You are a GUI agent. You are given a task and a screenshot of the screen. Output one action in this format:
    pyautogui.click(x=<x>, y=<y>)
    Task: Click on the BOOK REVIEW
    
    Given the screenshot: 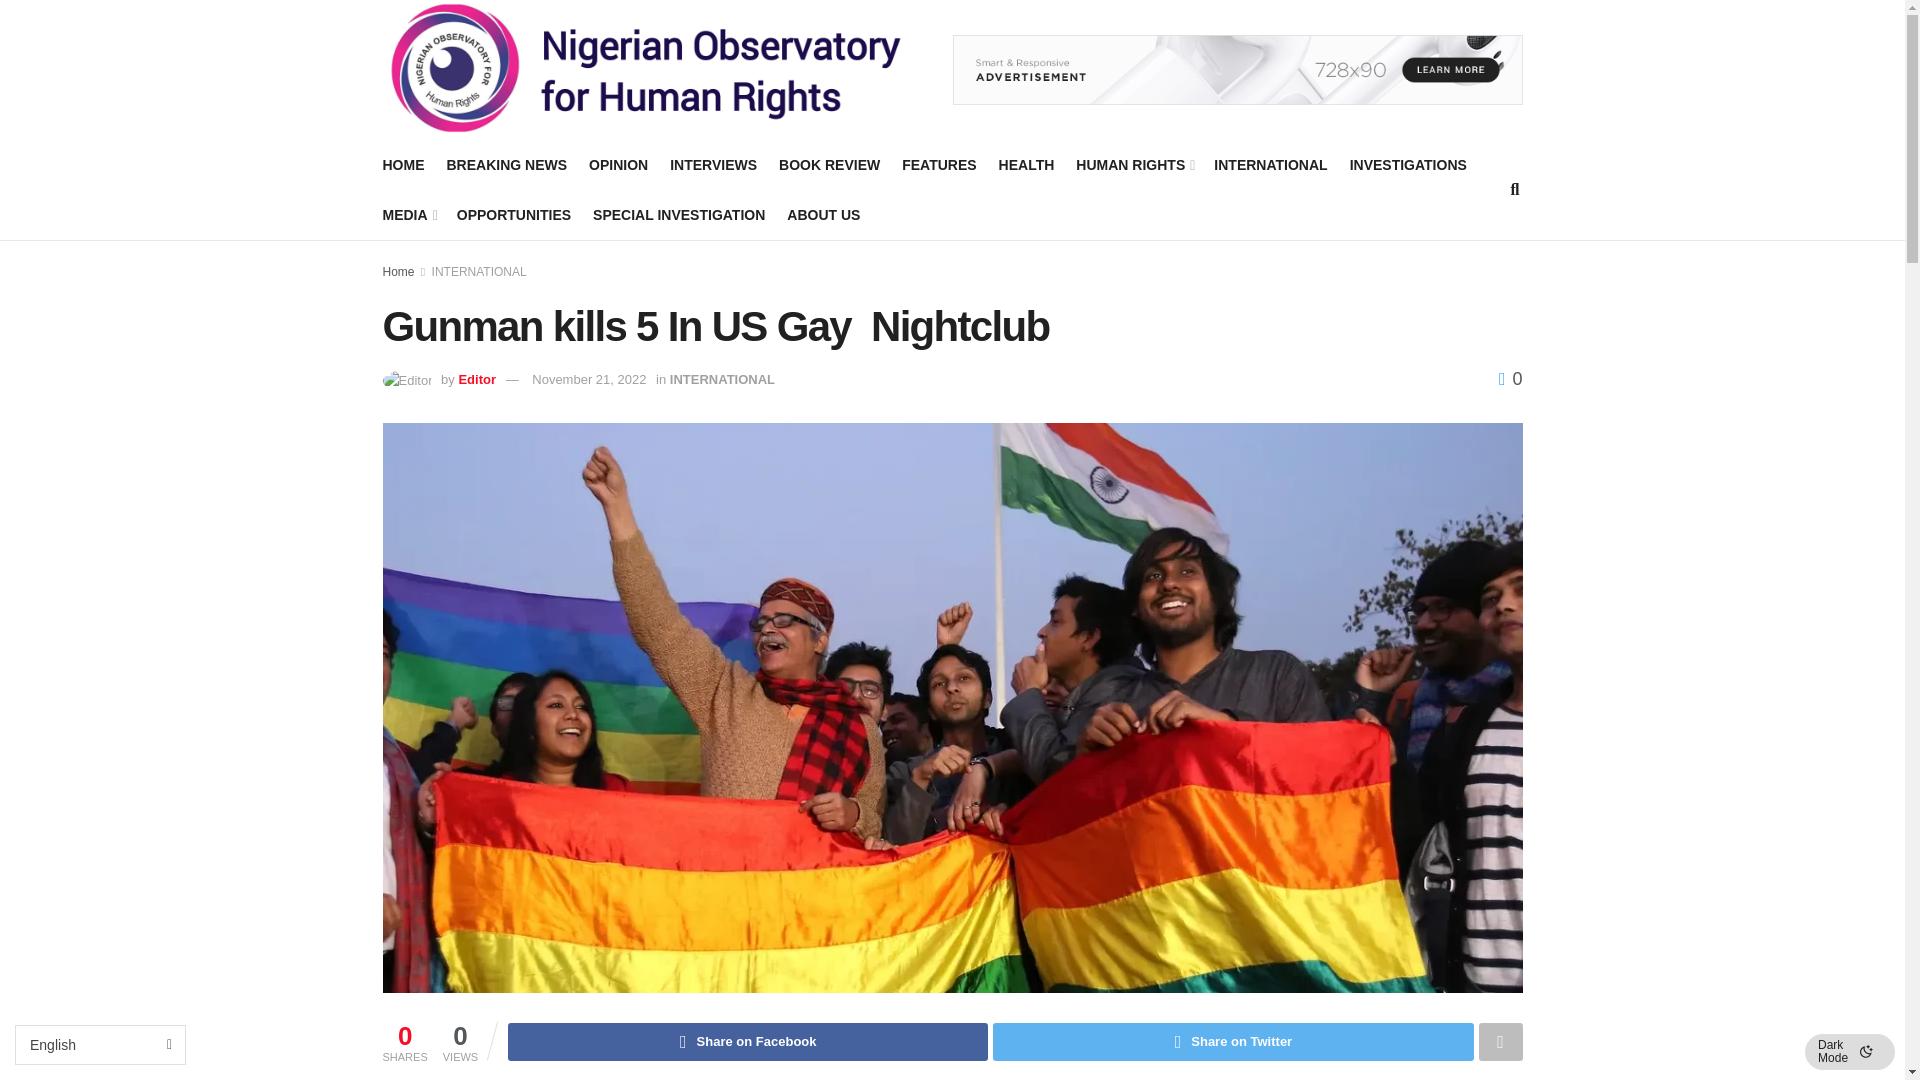 What is the action you would take?
    pyautogui.click(x=829, y=165)
    